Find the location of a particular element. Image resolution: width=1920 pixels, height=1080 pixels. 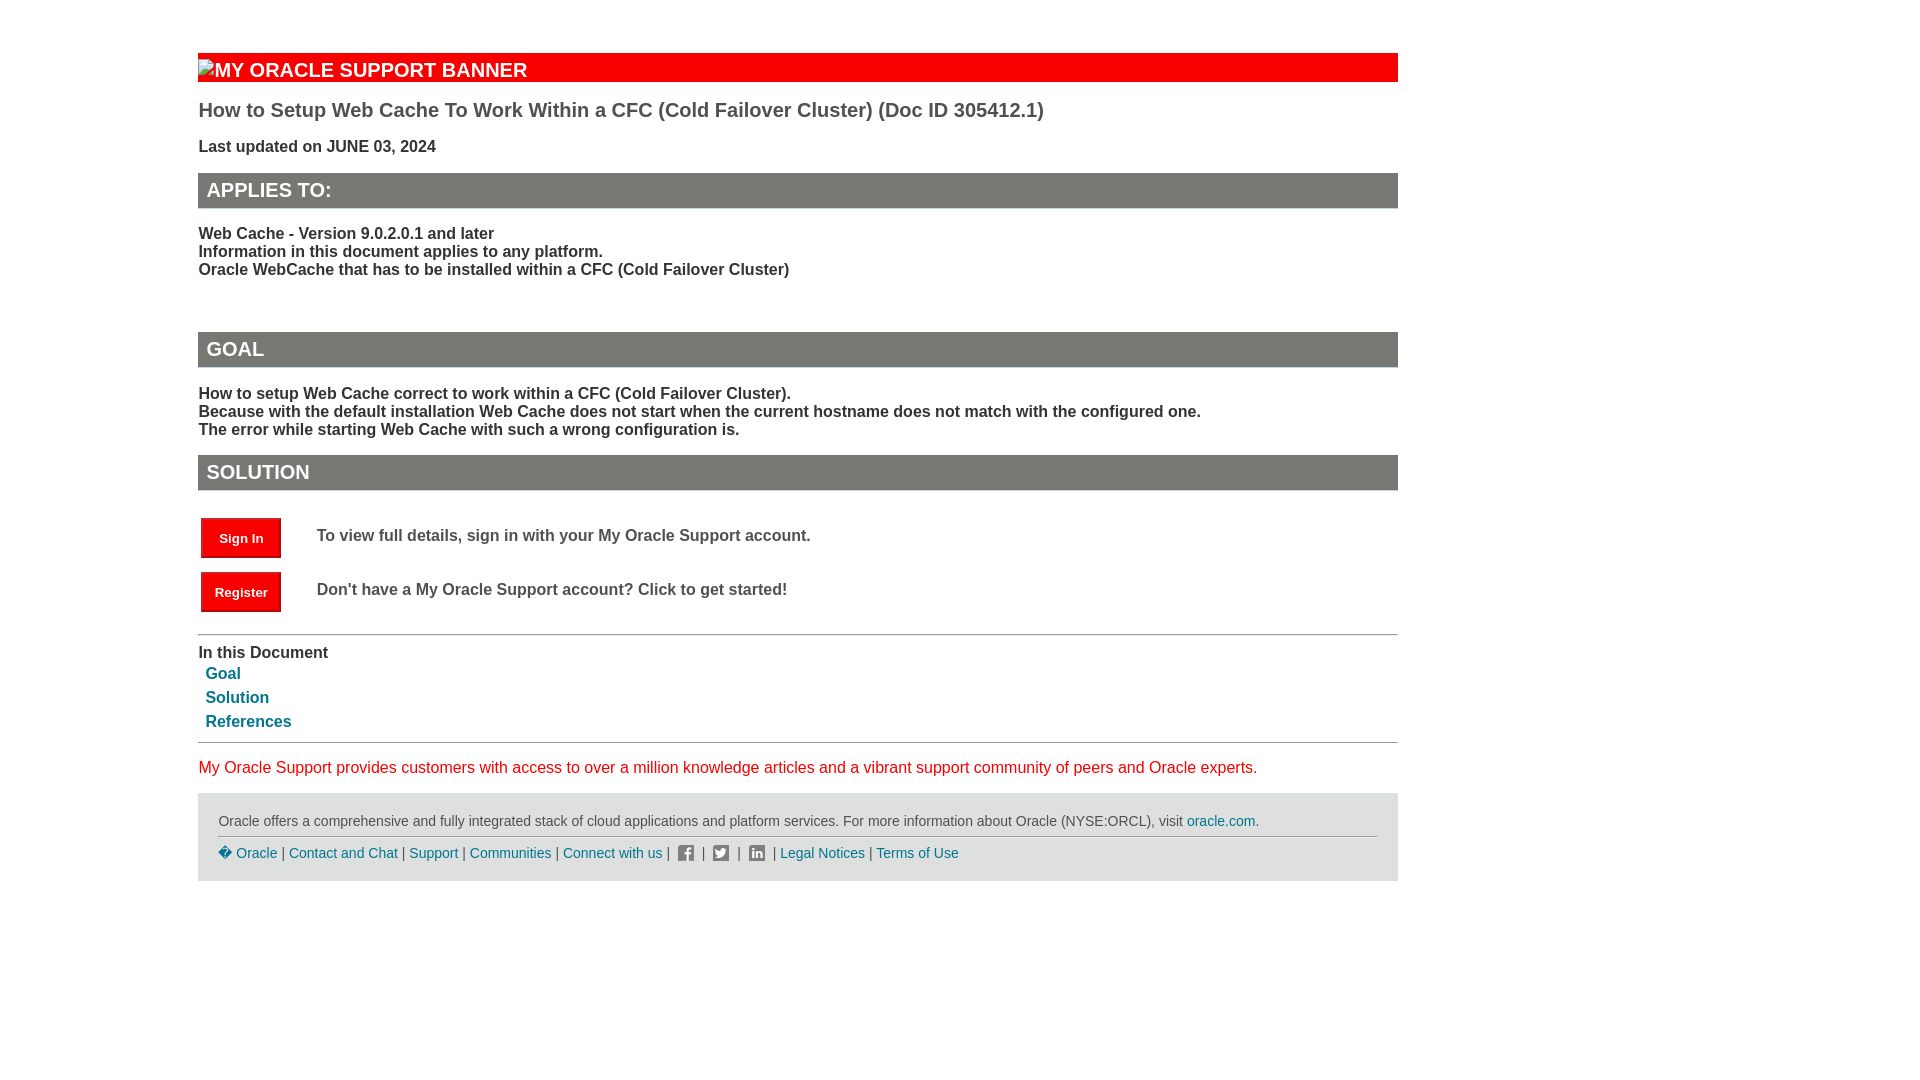

oracle.com is located at coordinates (1220, 821).